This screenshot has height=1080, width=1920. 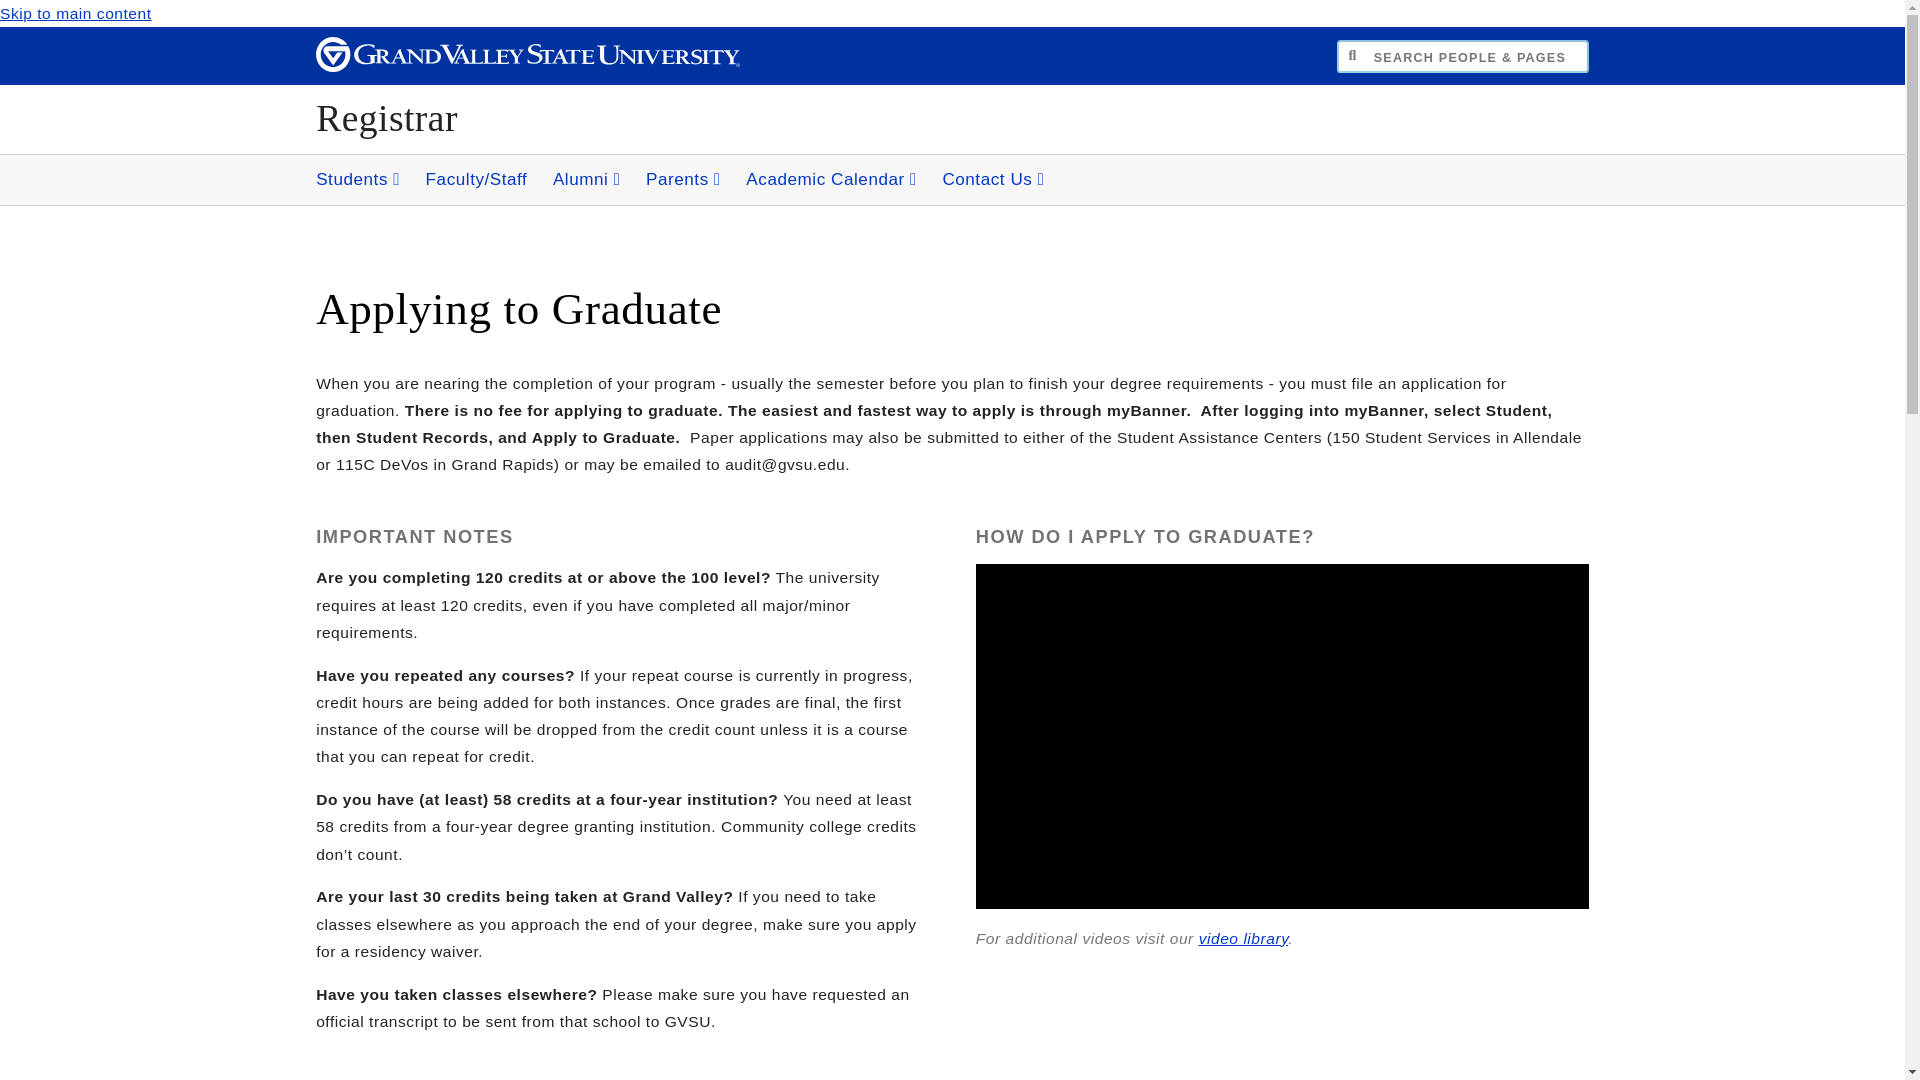 I want to click on Parents, so click(x=683, y=180).